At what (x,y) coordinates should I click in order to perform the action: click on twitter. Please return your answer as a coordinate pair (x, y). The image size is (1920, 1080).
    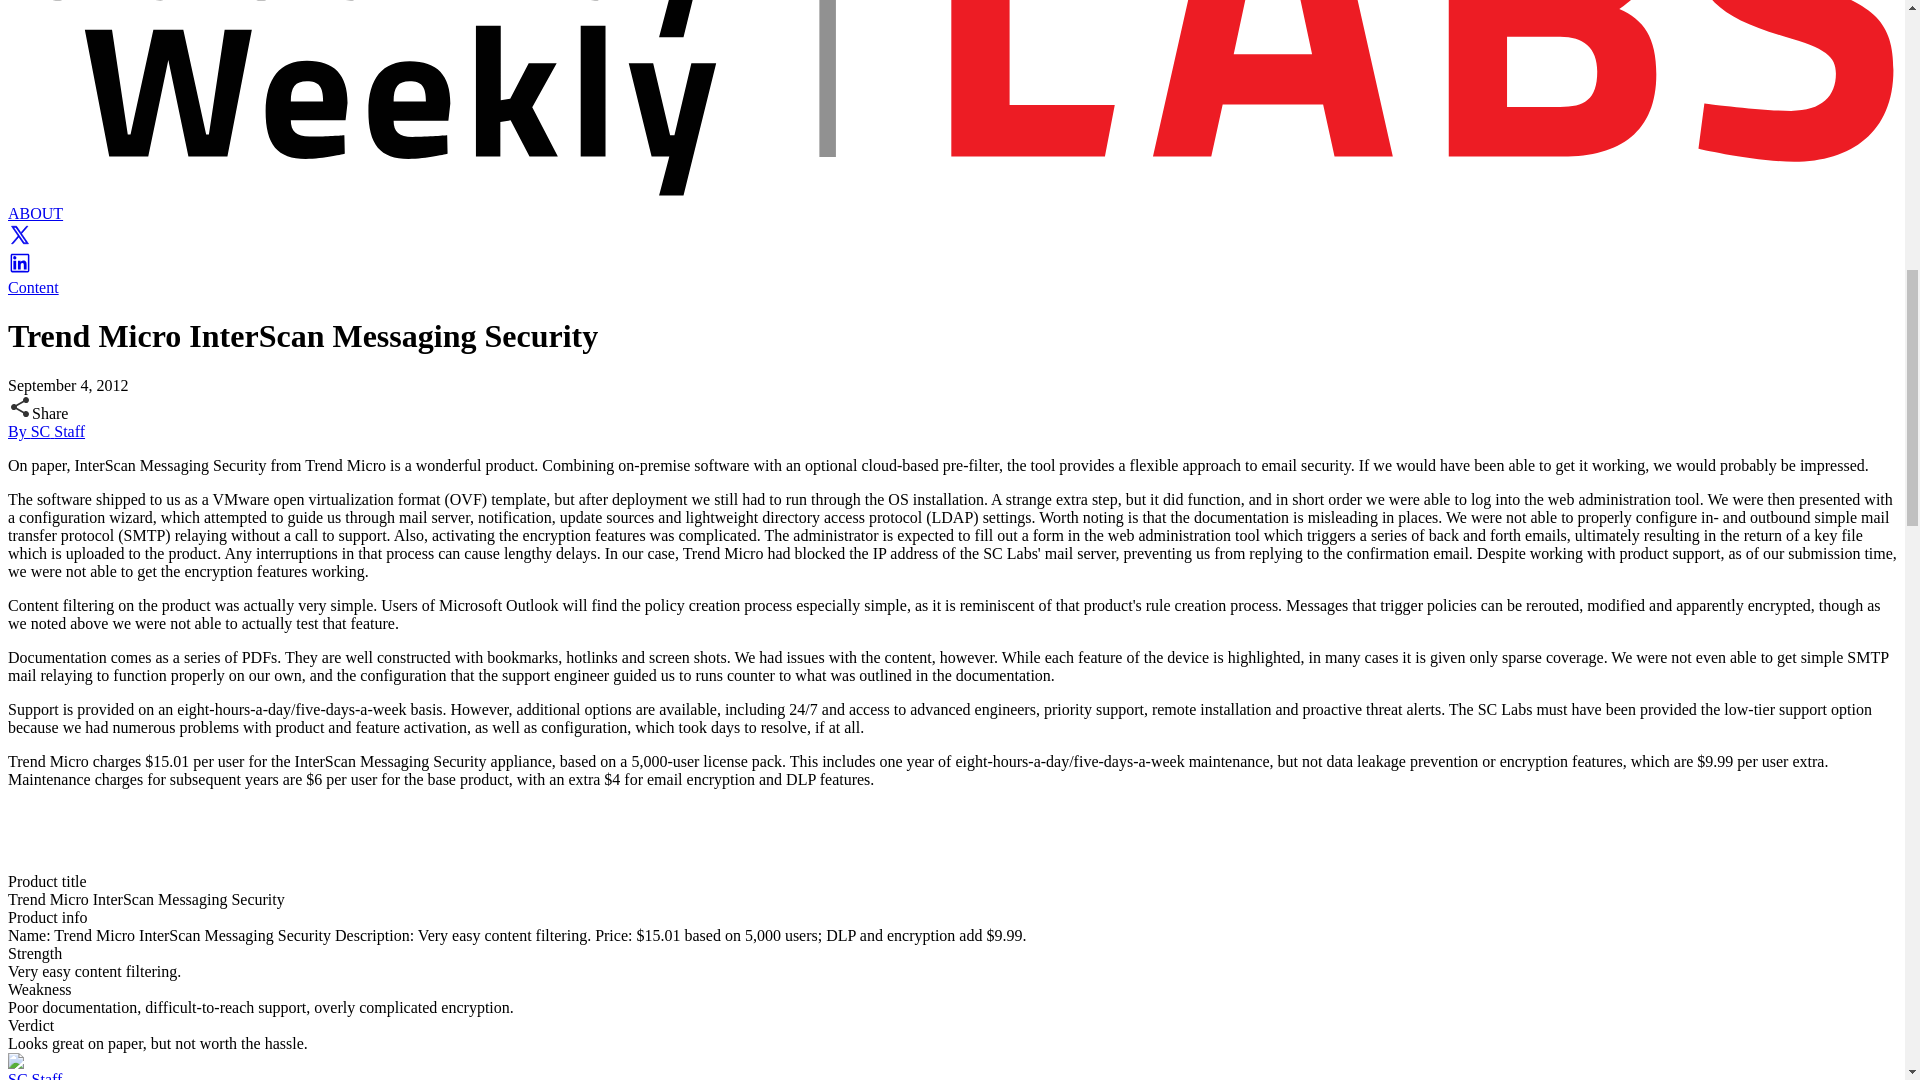
    Looking at the image, I should click on (20, 241).